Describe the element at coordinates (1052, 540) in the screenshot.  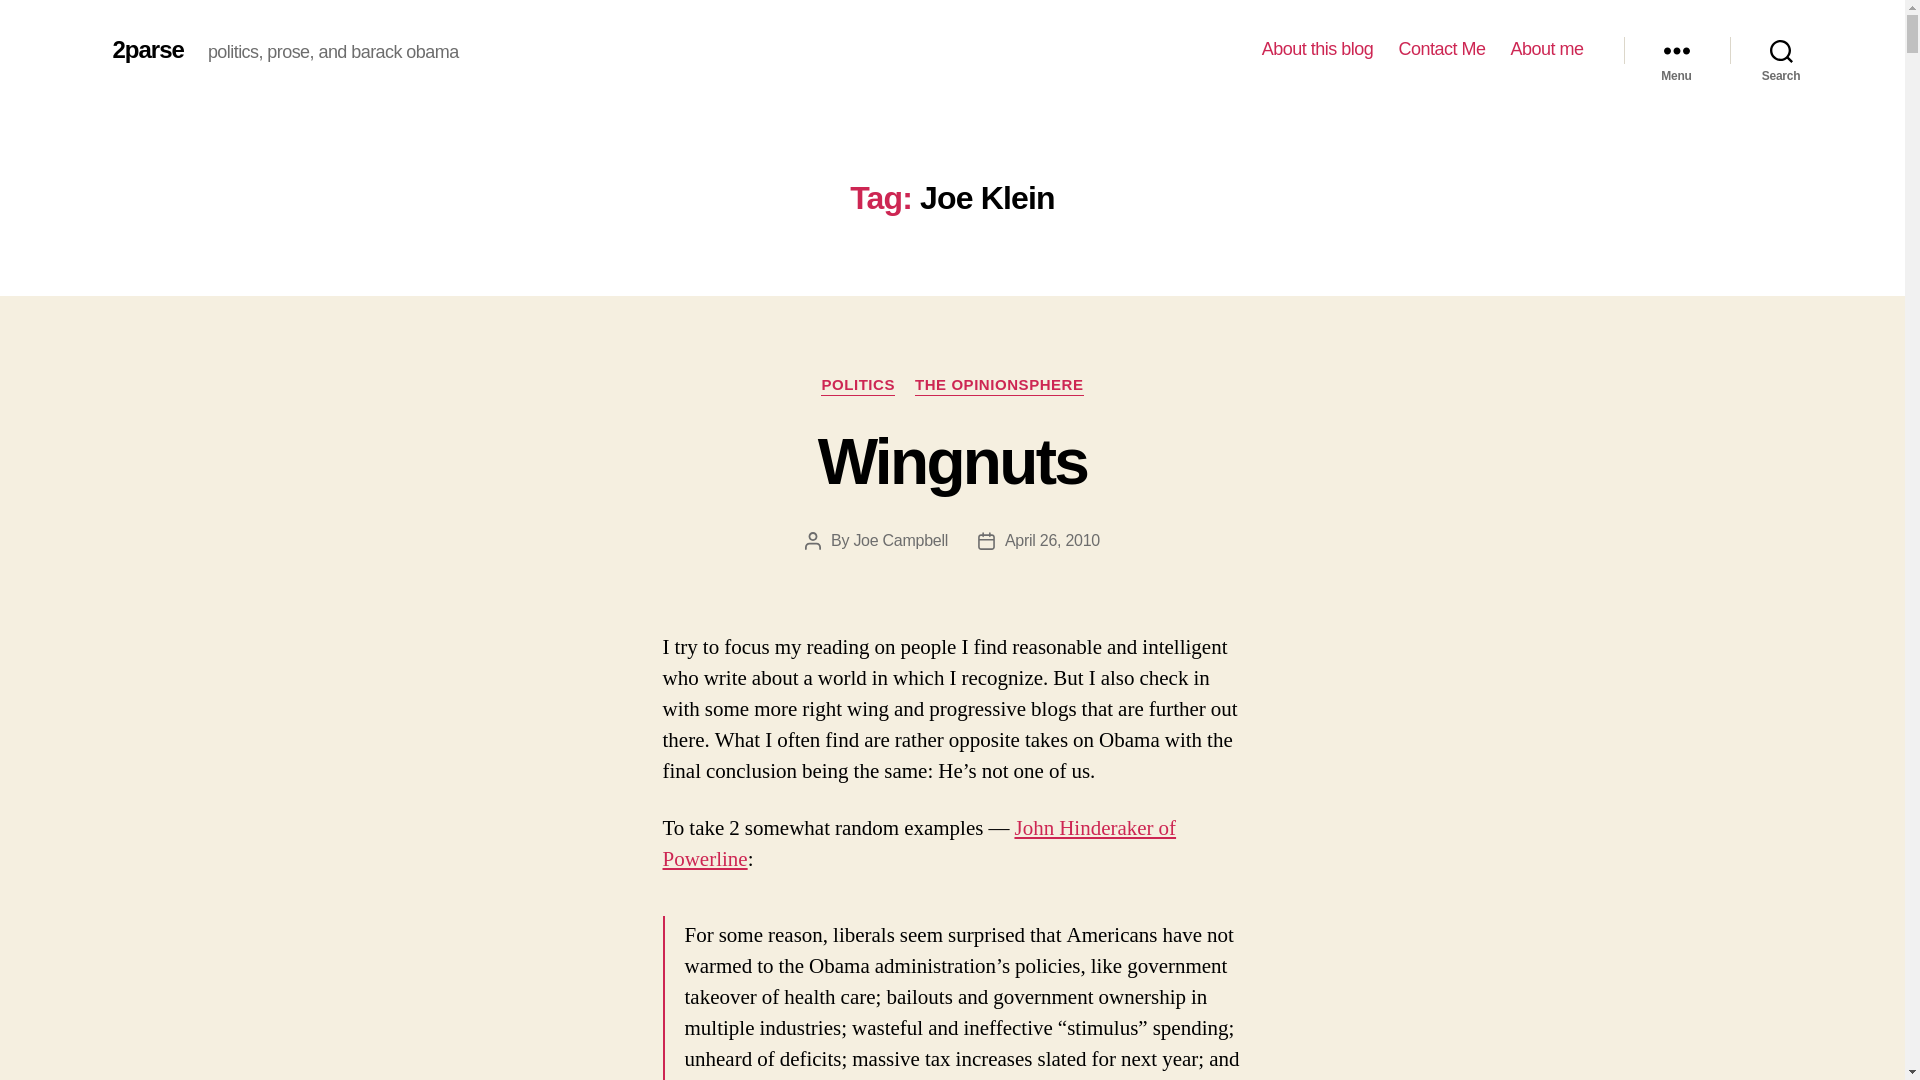
I see `April 26, 2010` at that location.